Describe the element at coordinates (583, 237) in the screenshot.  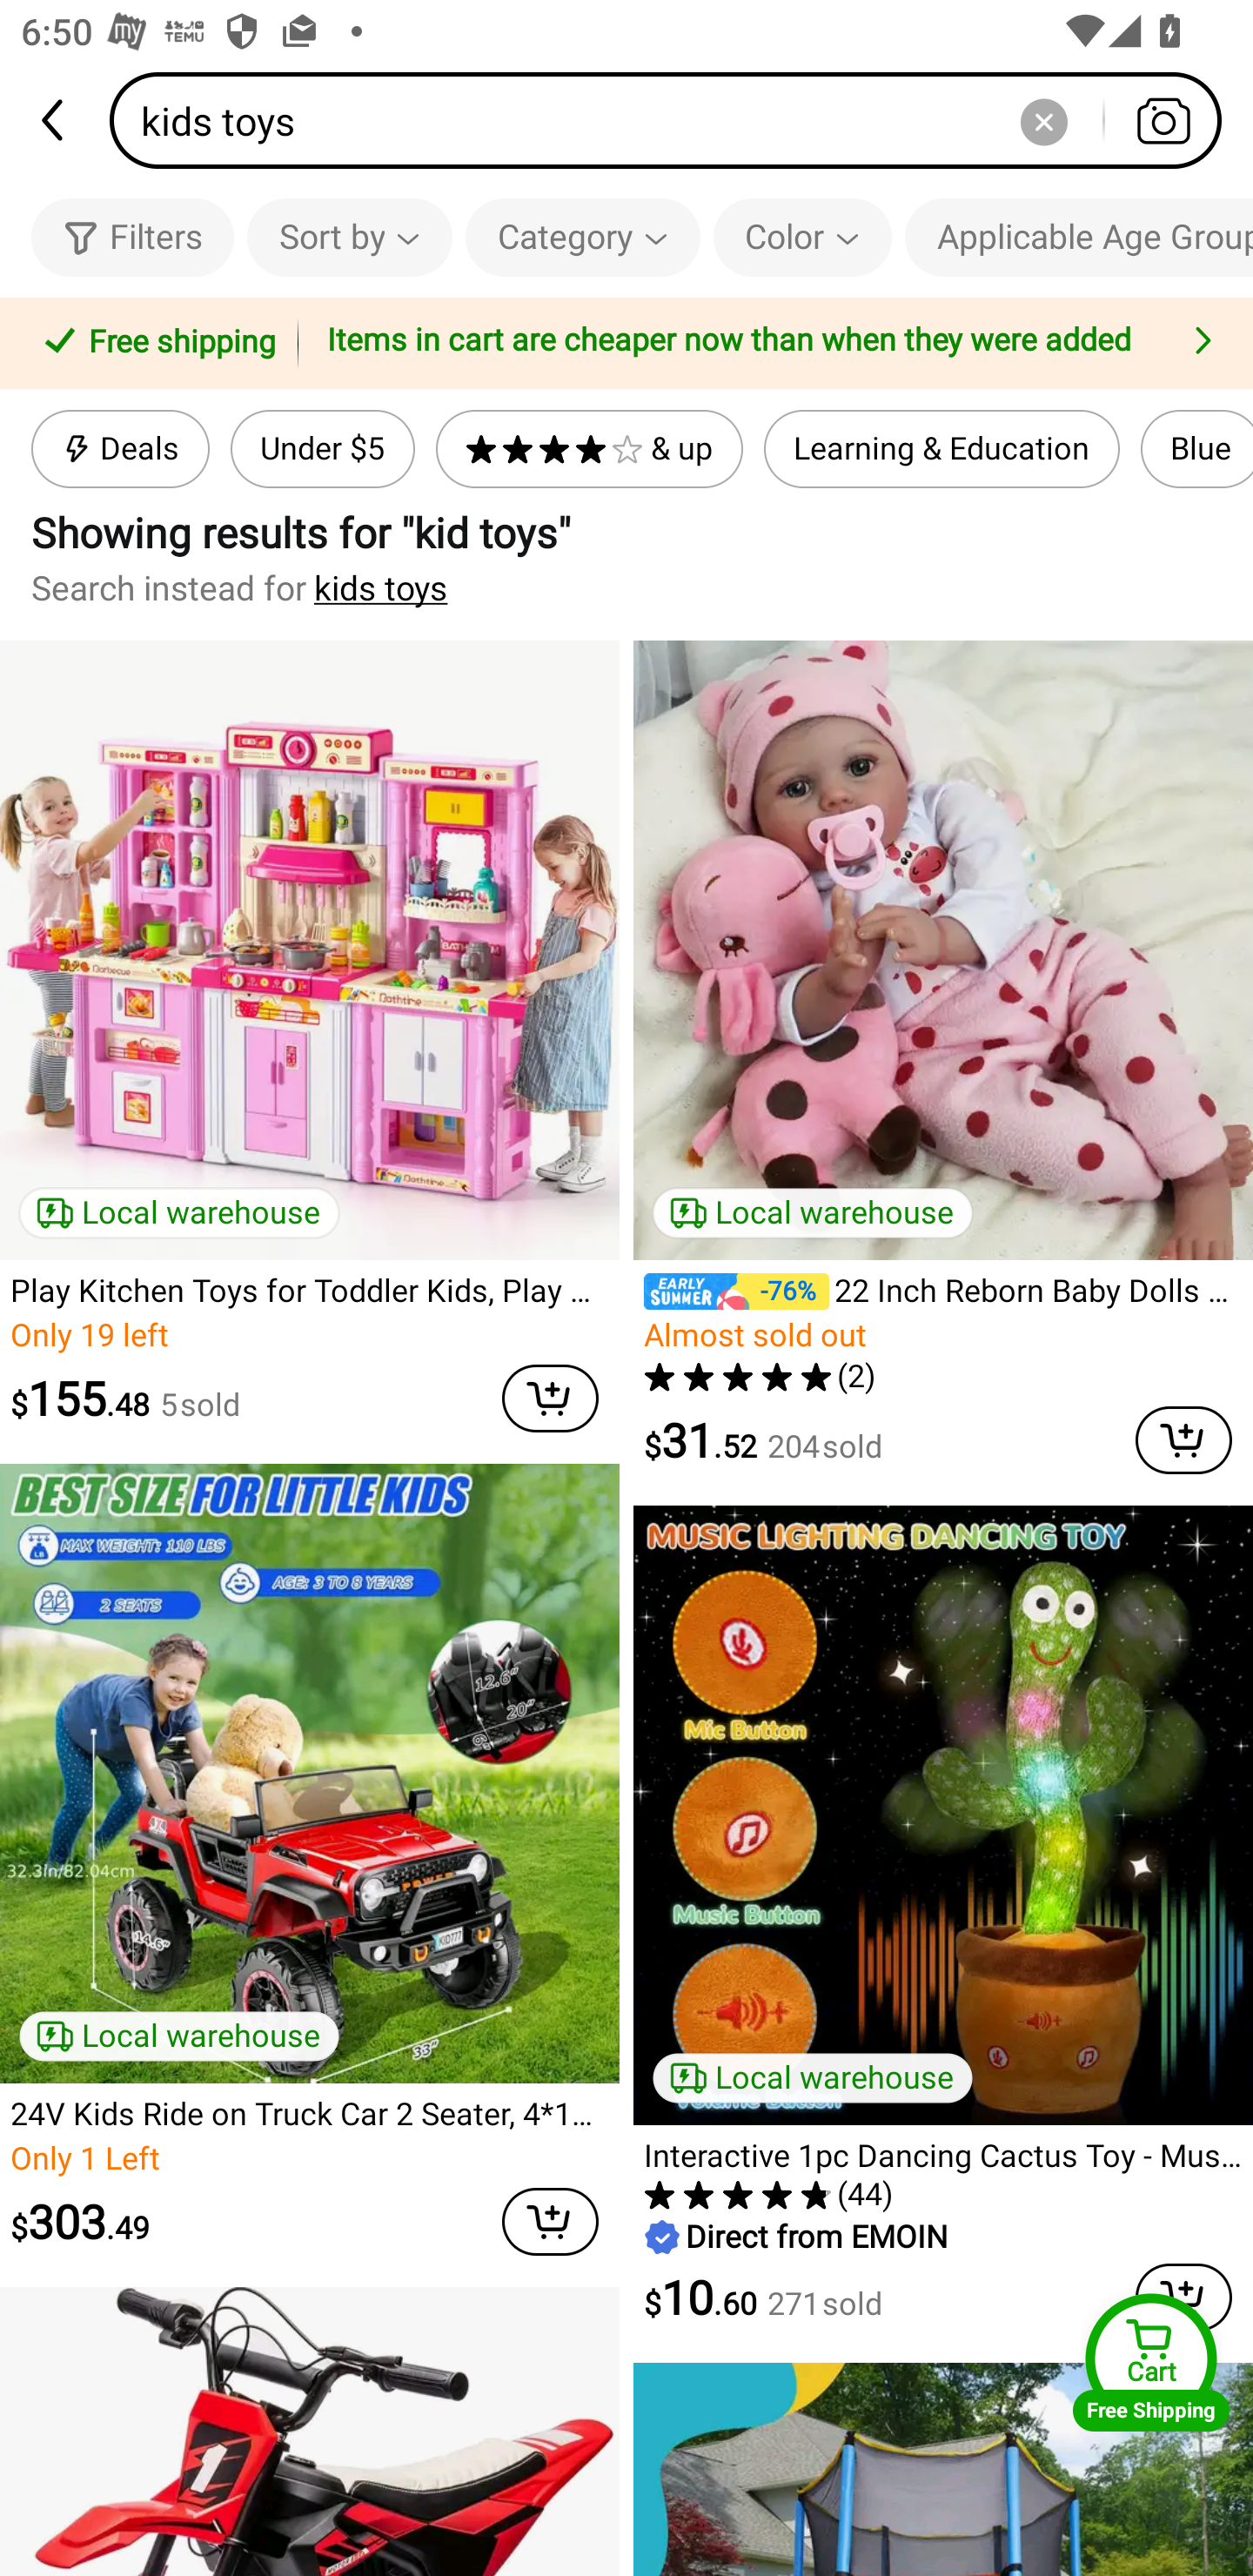
I see `Category` at that location.